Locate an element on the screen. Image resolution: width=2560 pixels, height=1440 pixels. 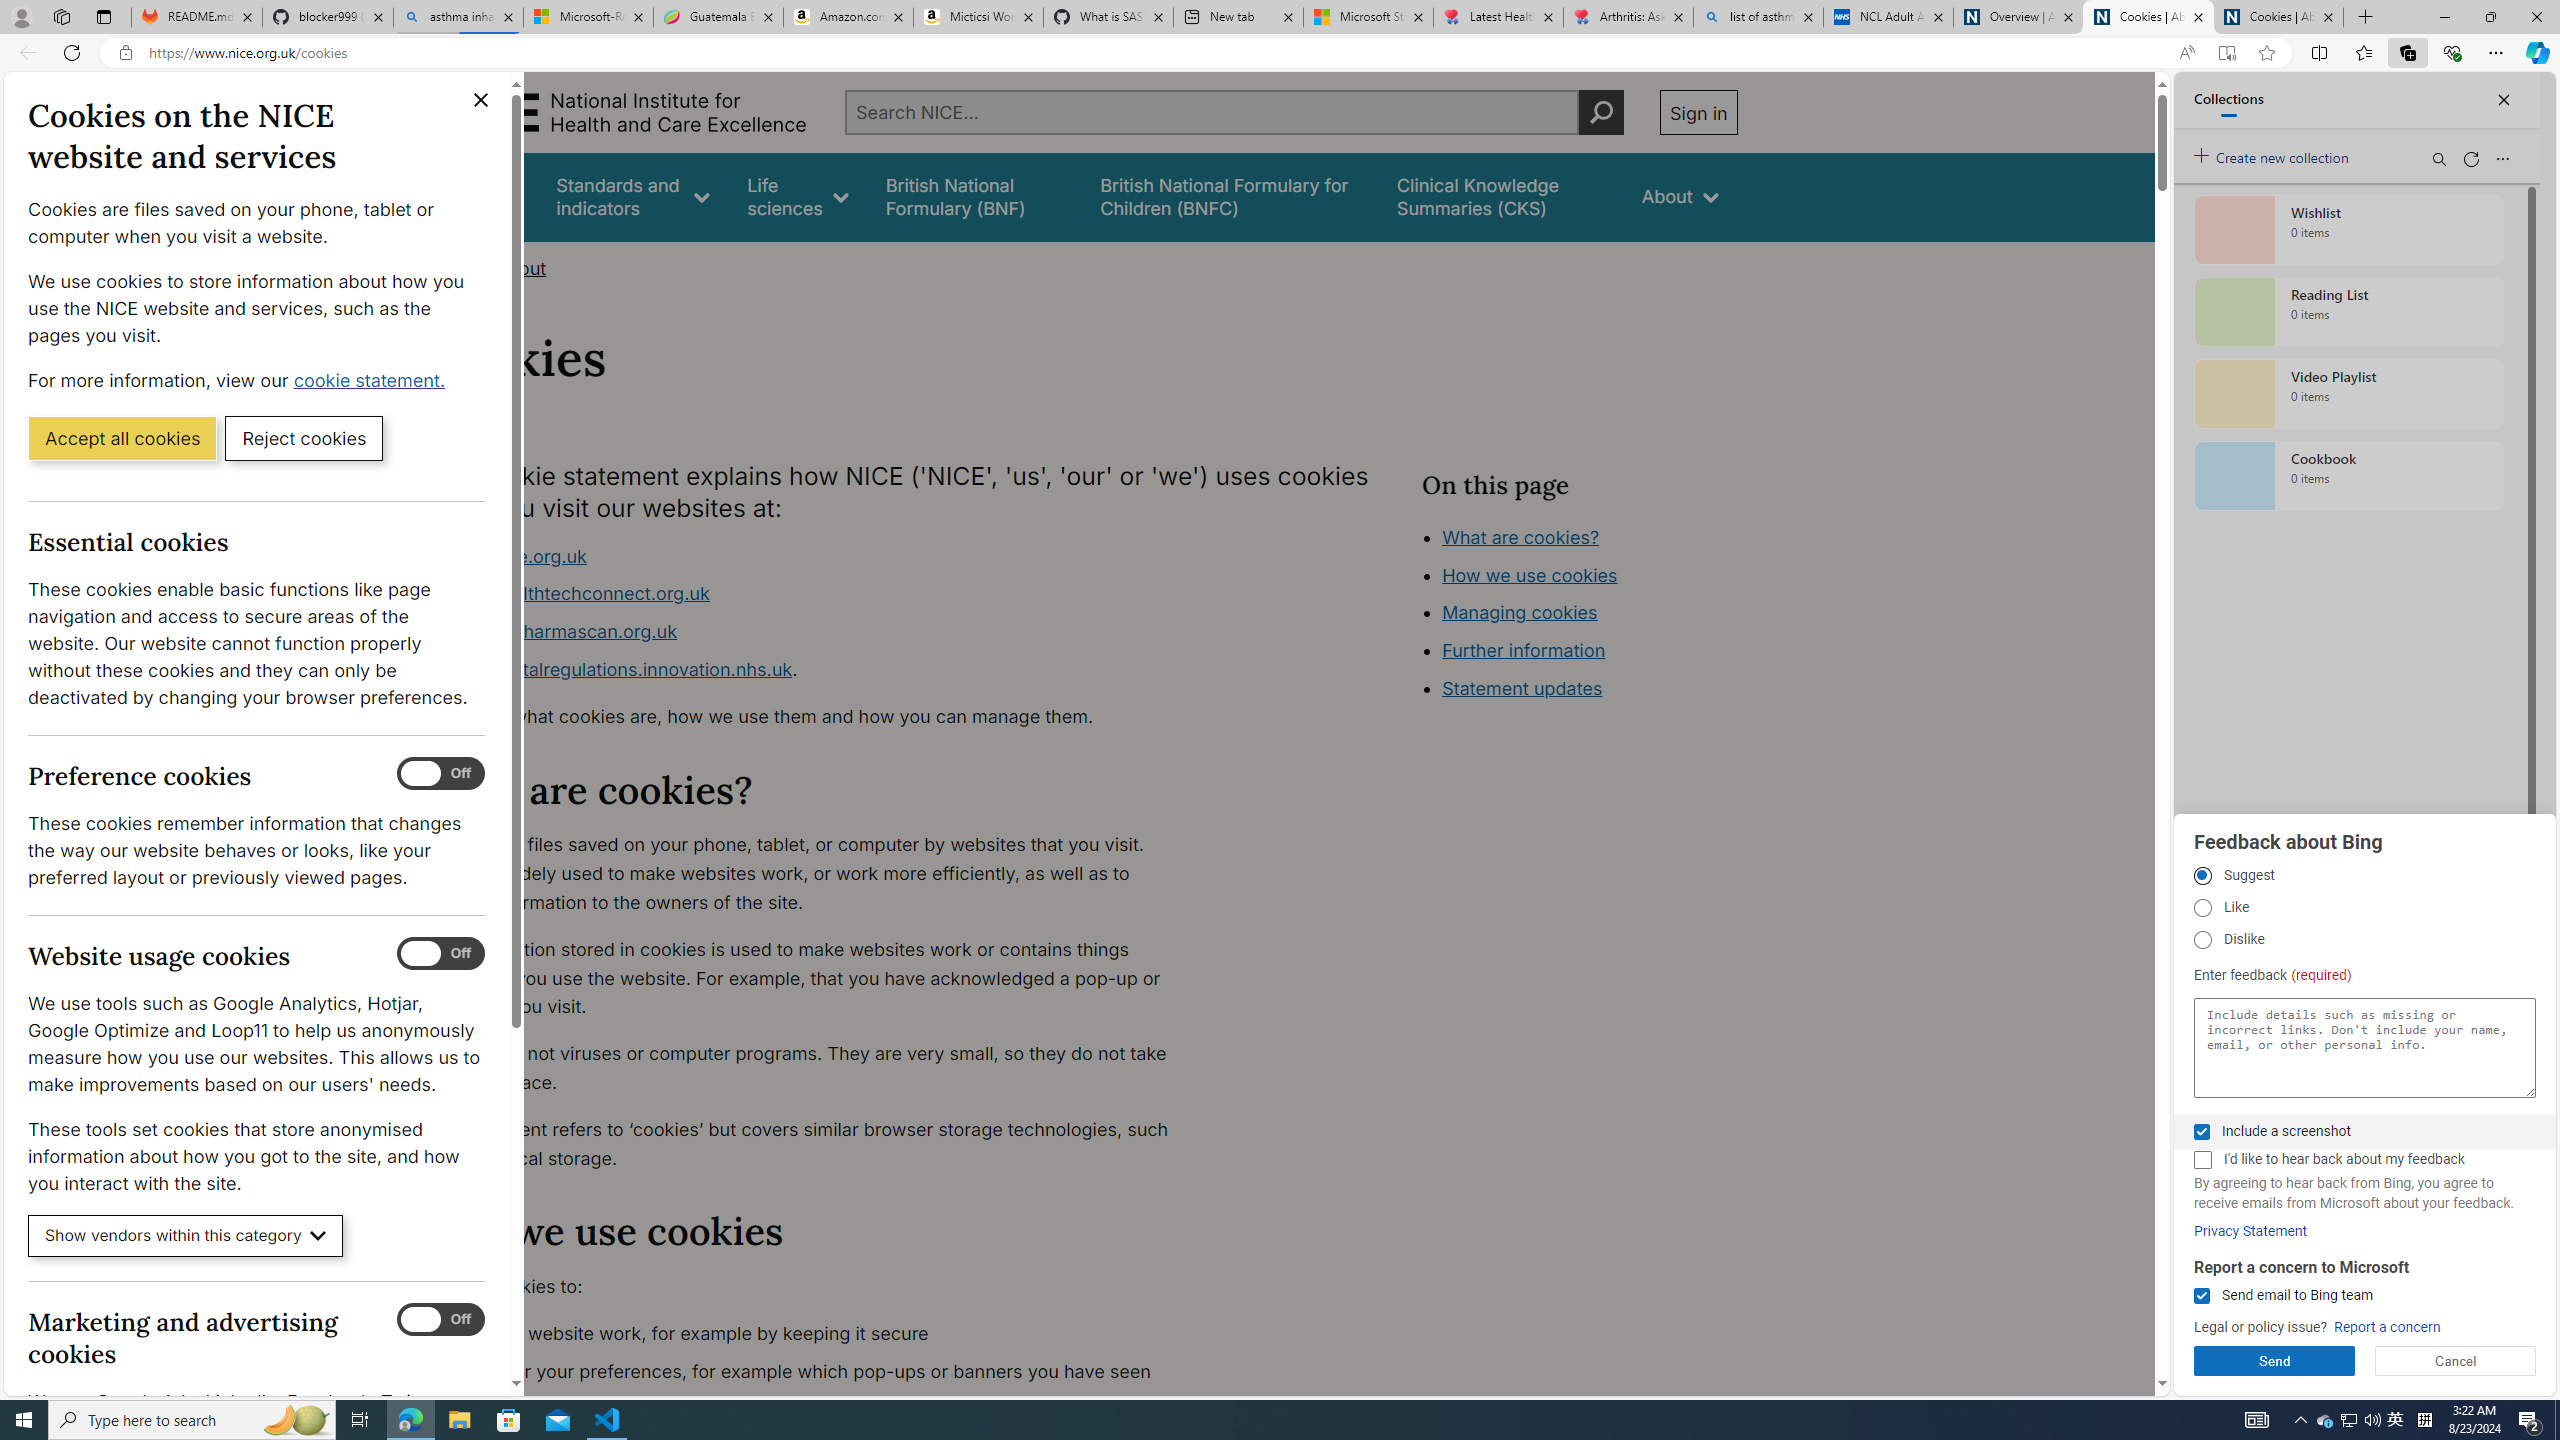
false is located at coordinates (1500, 196).